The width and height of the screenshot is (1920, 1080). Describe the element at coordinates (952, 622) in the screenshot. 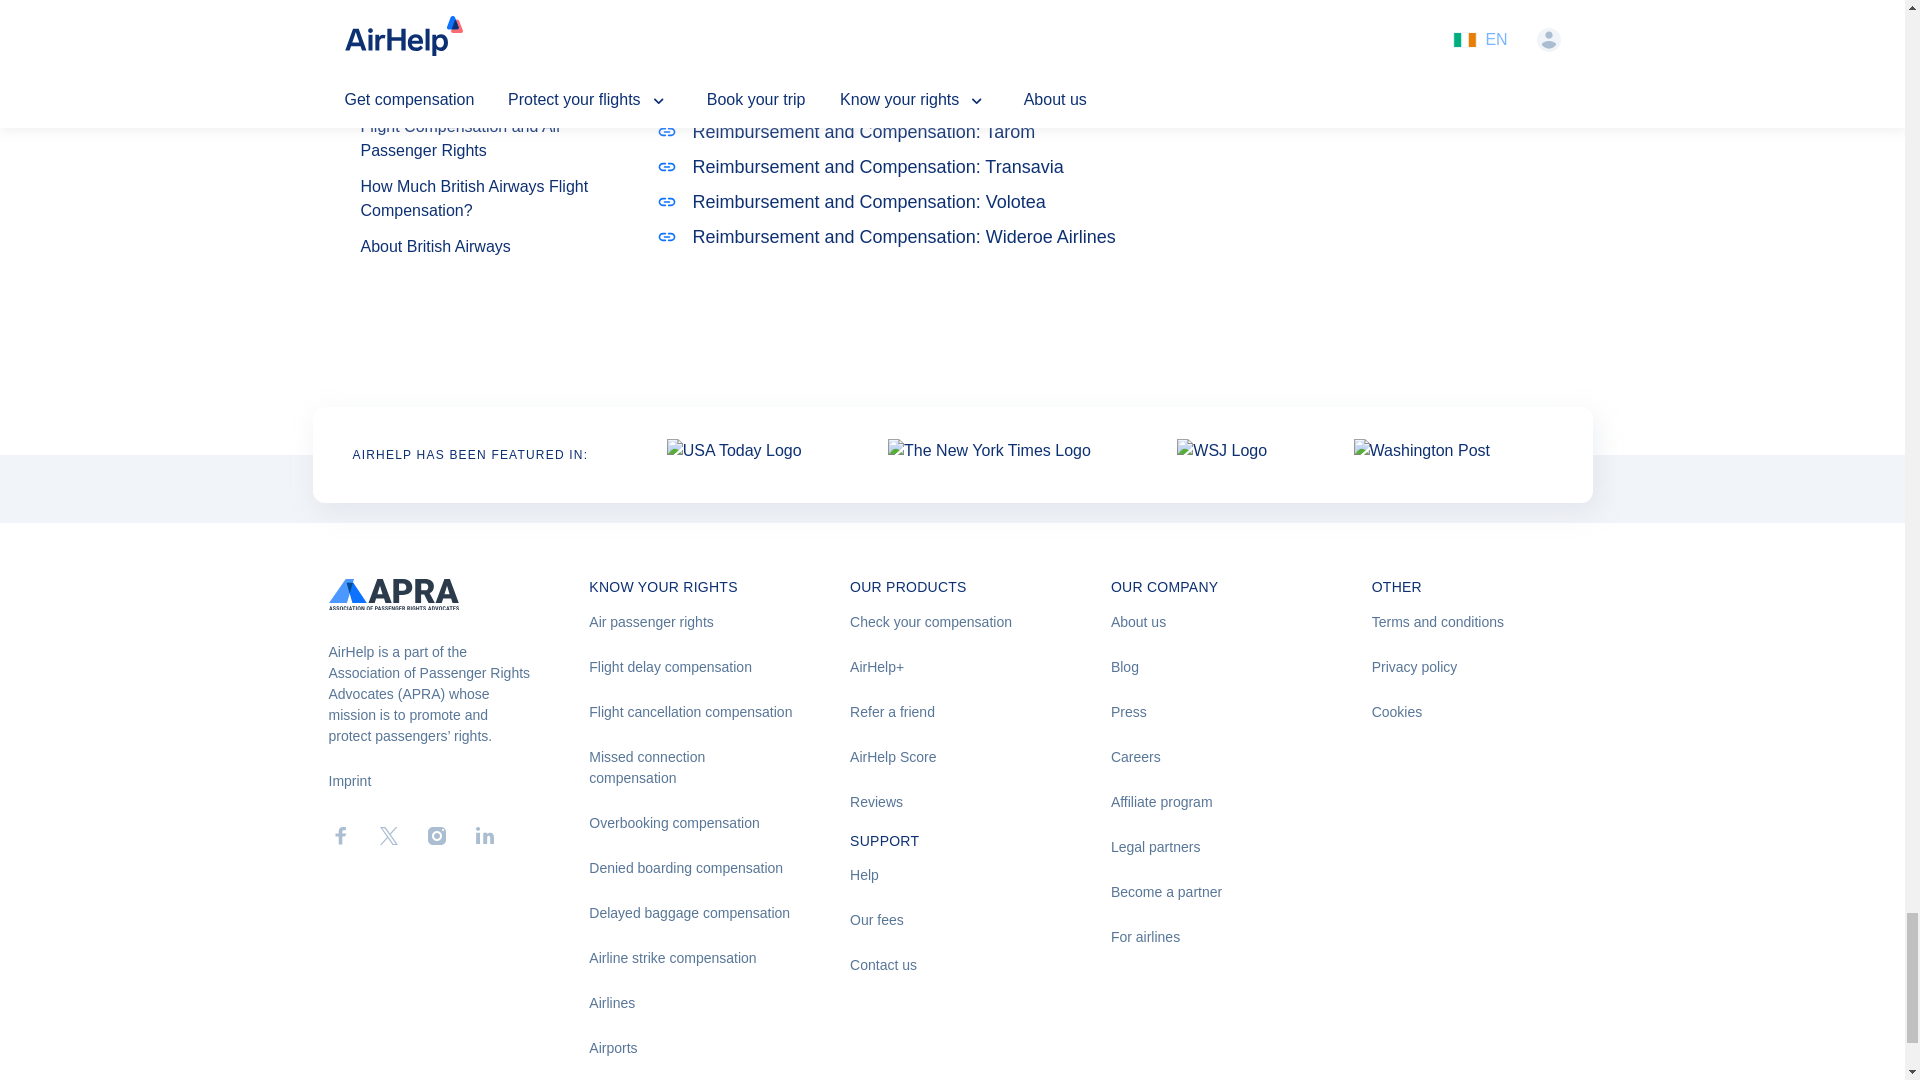

I see `Check your compensation` at that location.